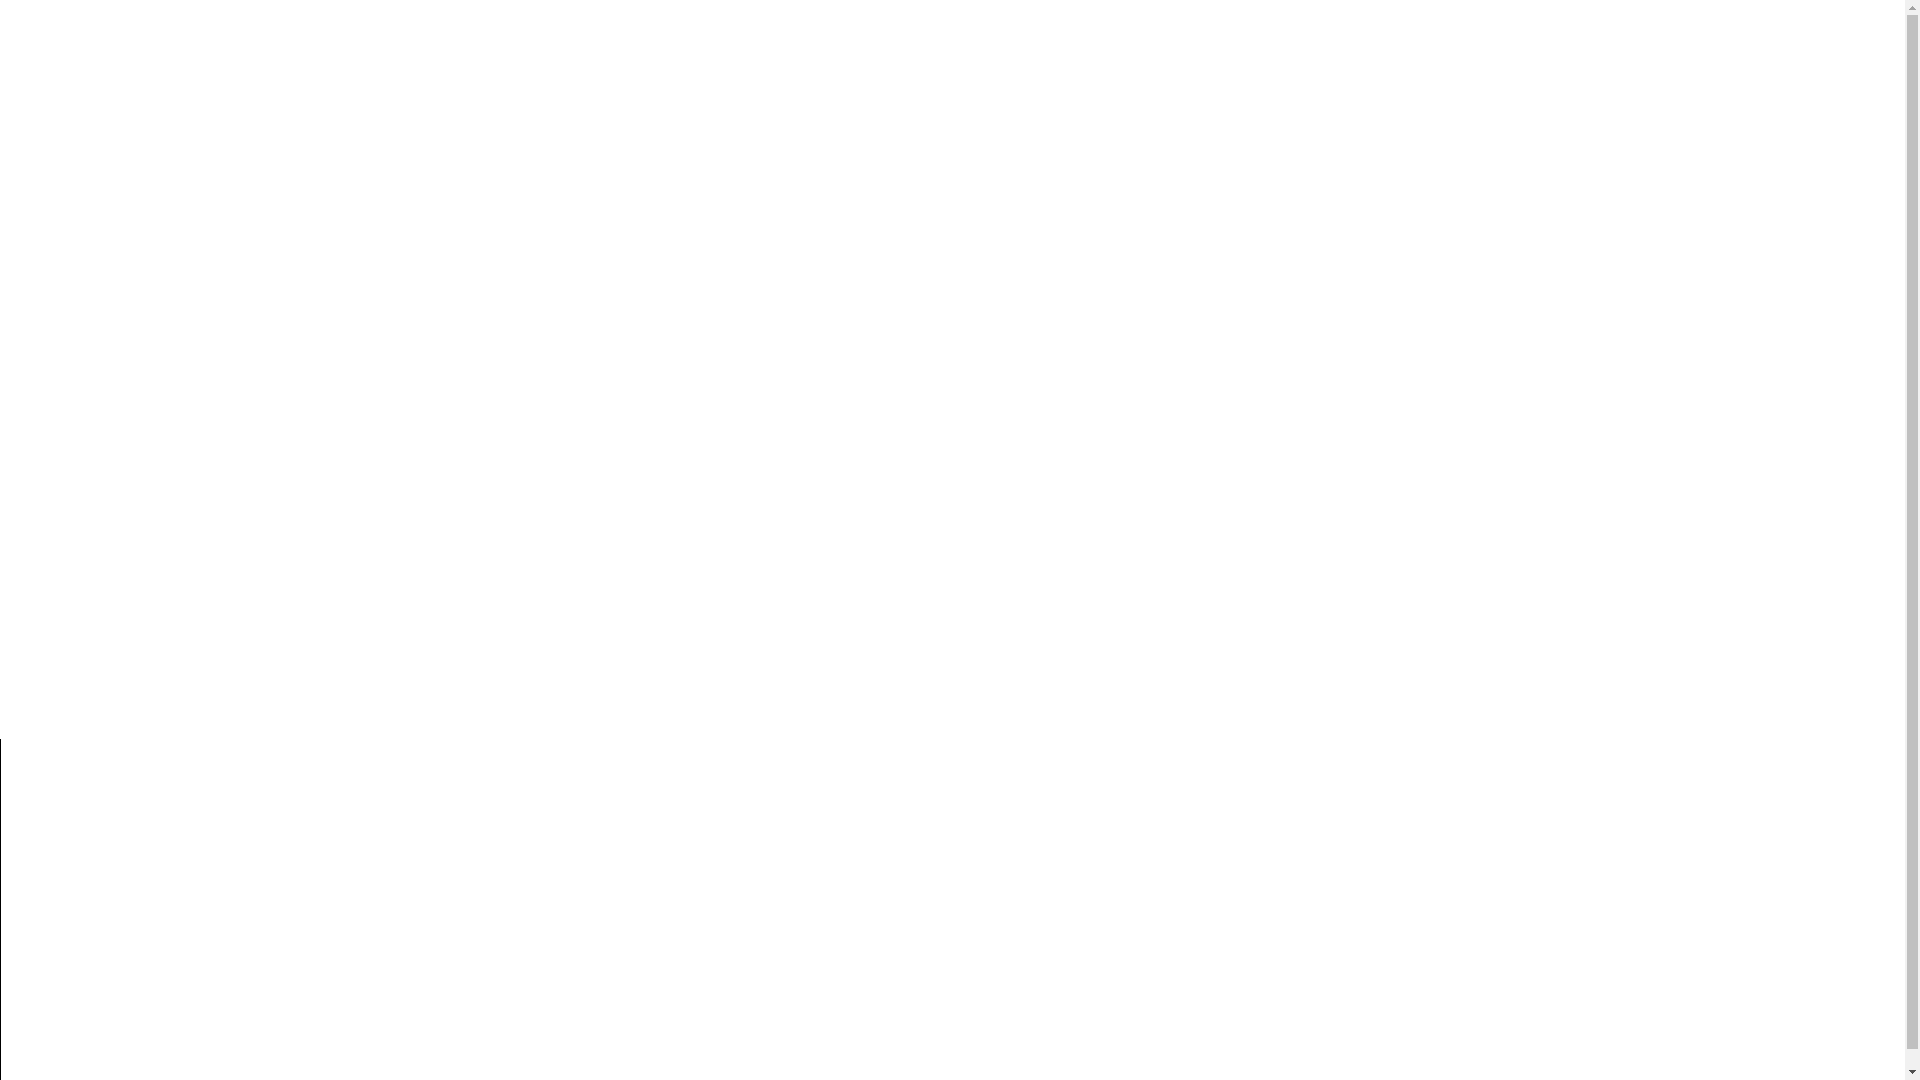 This screenshot has width=1920, height=1080. Describe the element at coordinates (968, 34) in the screenshot. I see `CONTACT` at that location.